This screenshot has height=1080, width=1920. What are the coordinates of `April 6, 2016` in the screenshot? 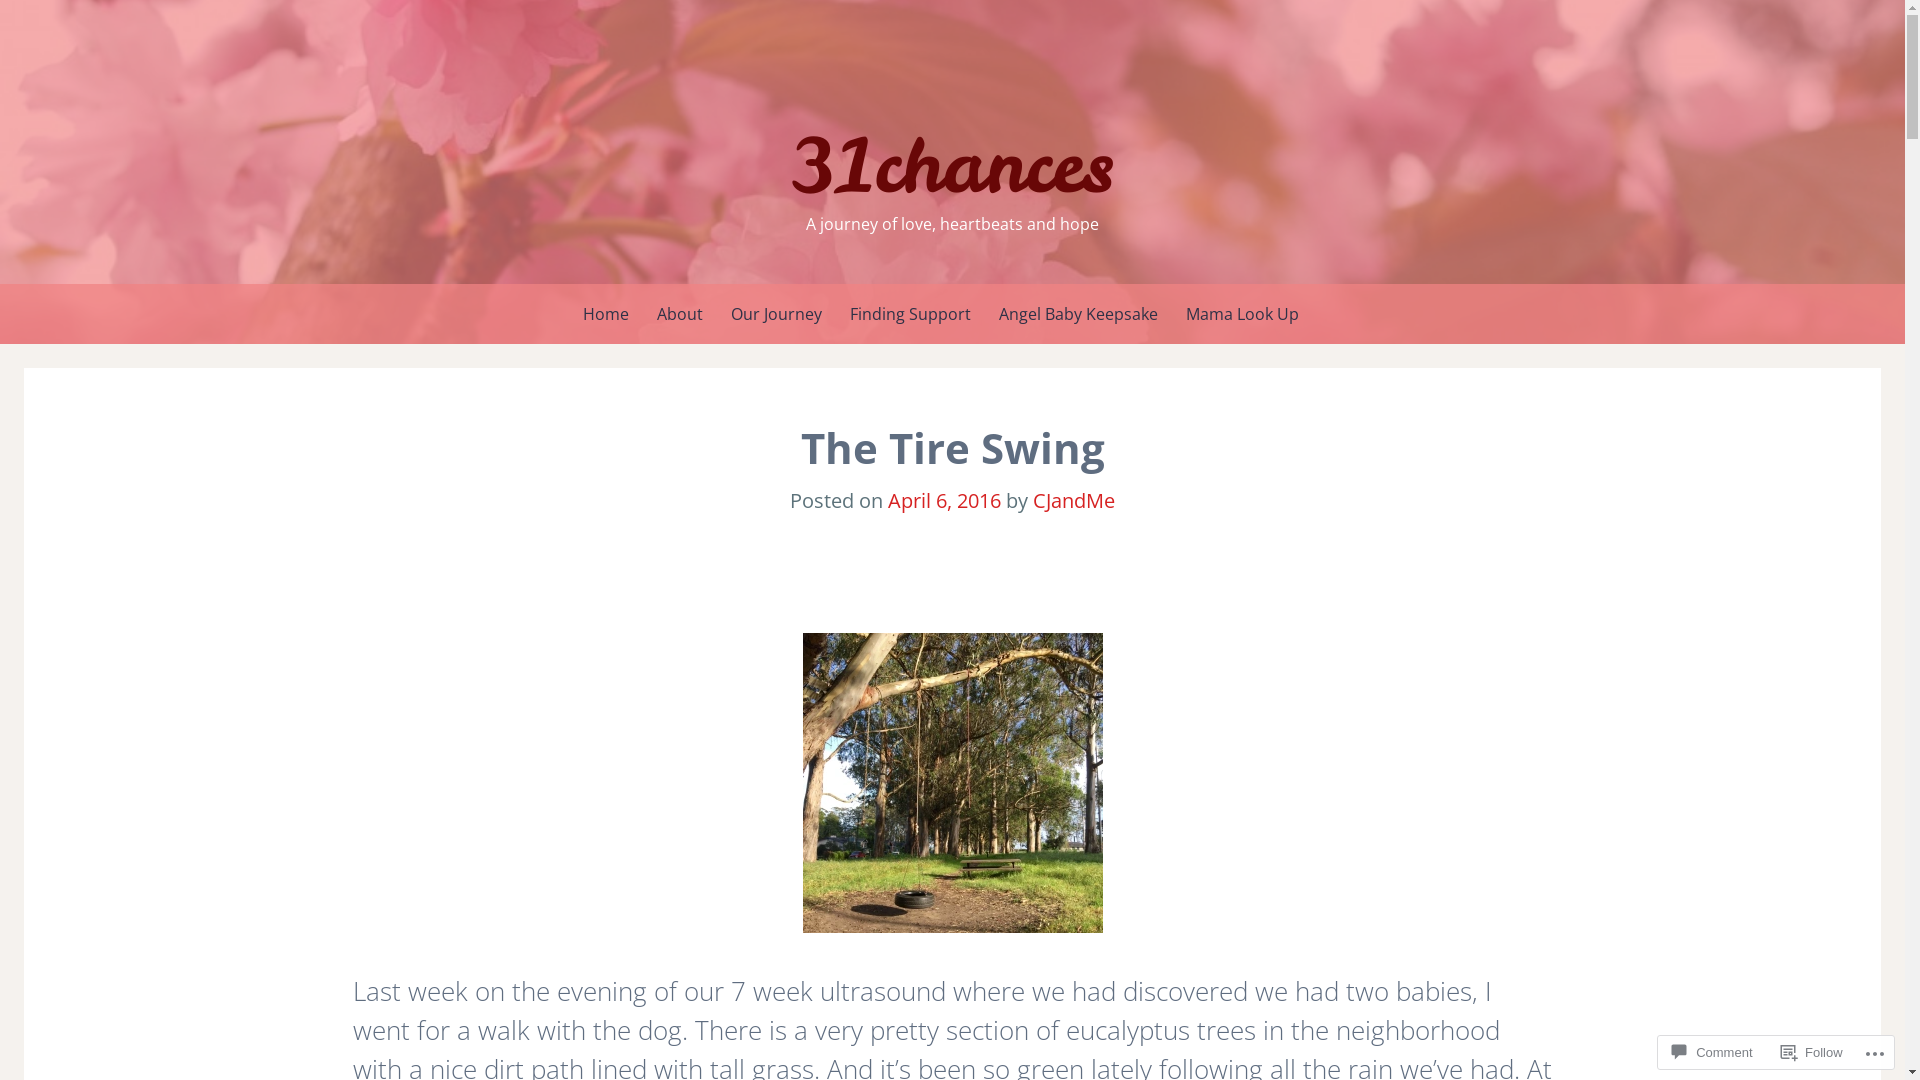 It's located at (944, 500).